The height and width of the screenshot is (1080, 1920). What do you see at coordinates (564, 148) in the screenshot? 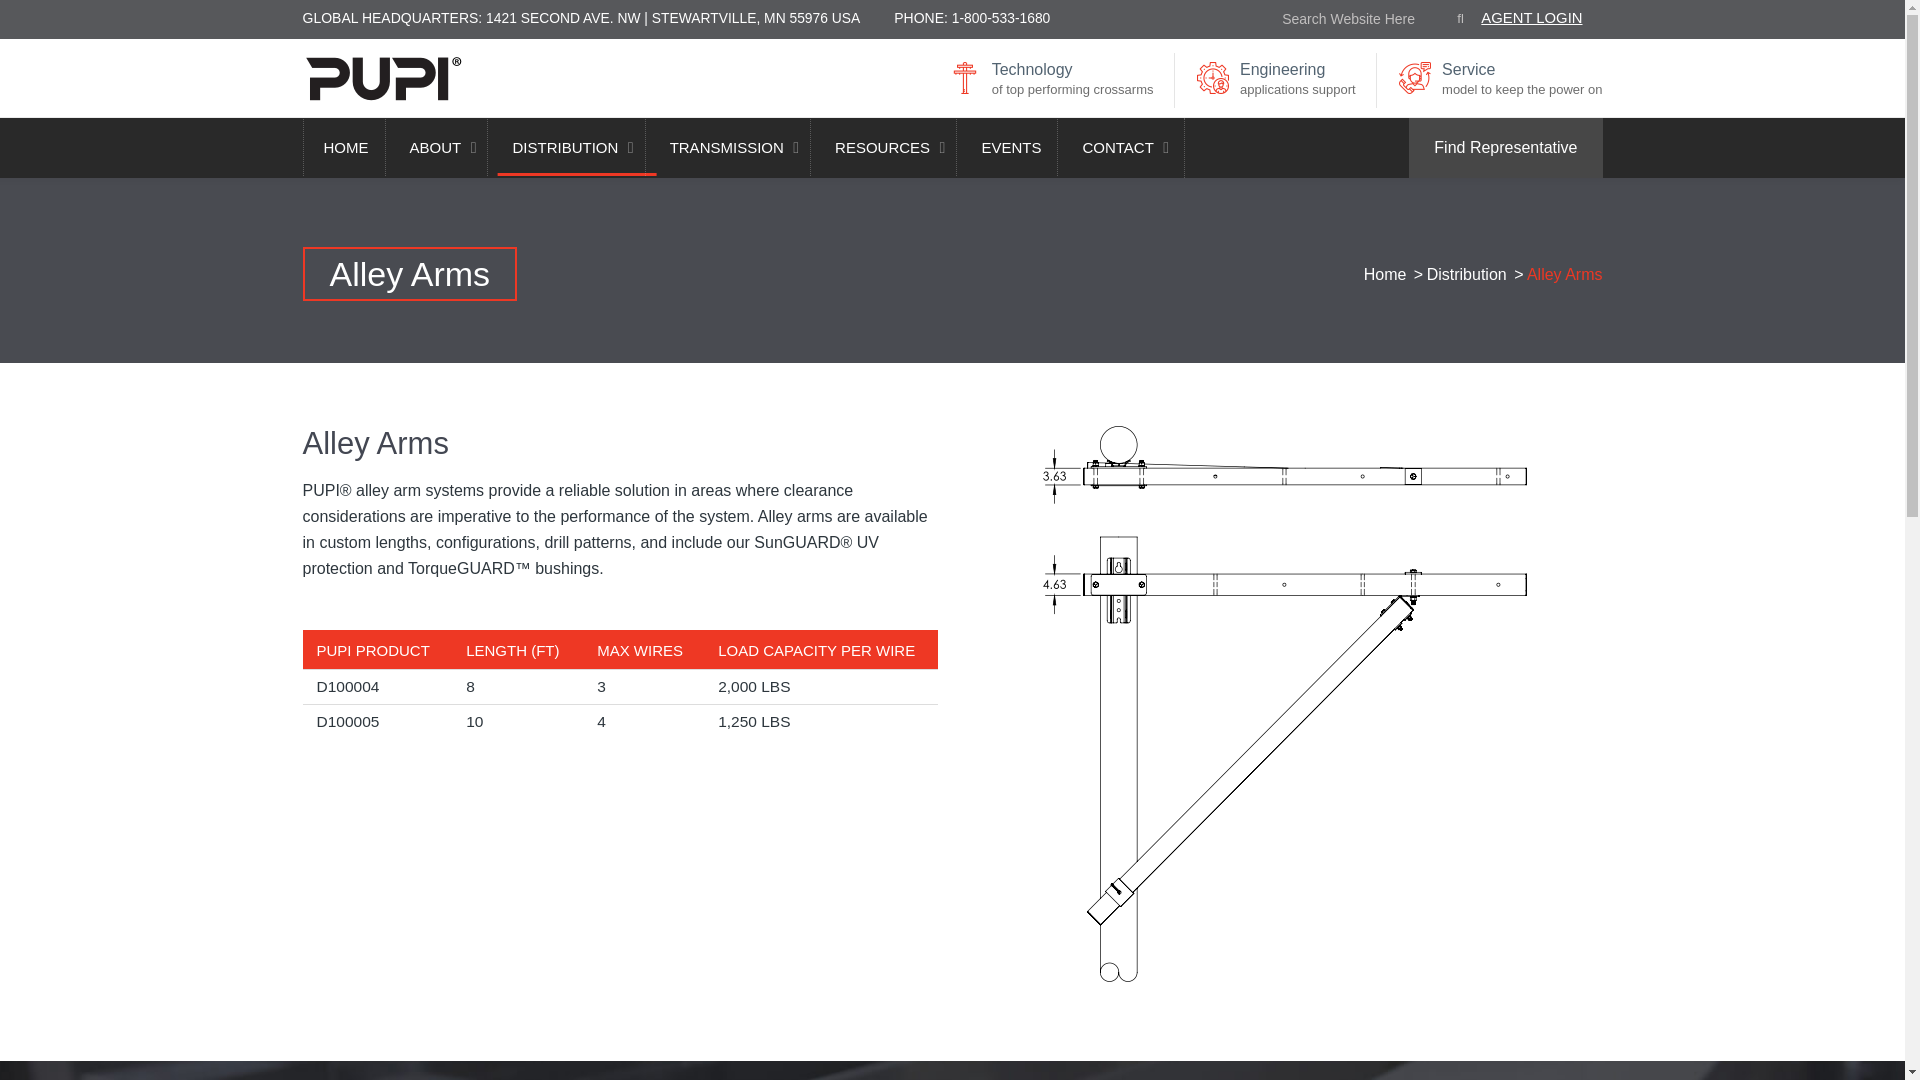
I see `DISTRIBUTION` at bounding box center [564, 148].